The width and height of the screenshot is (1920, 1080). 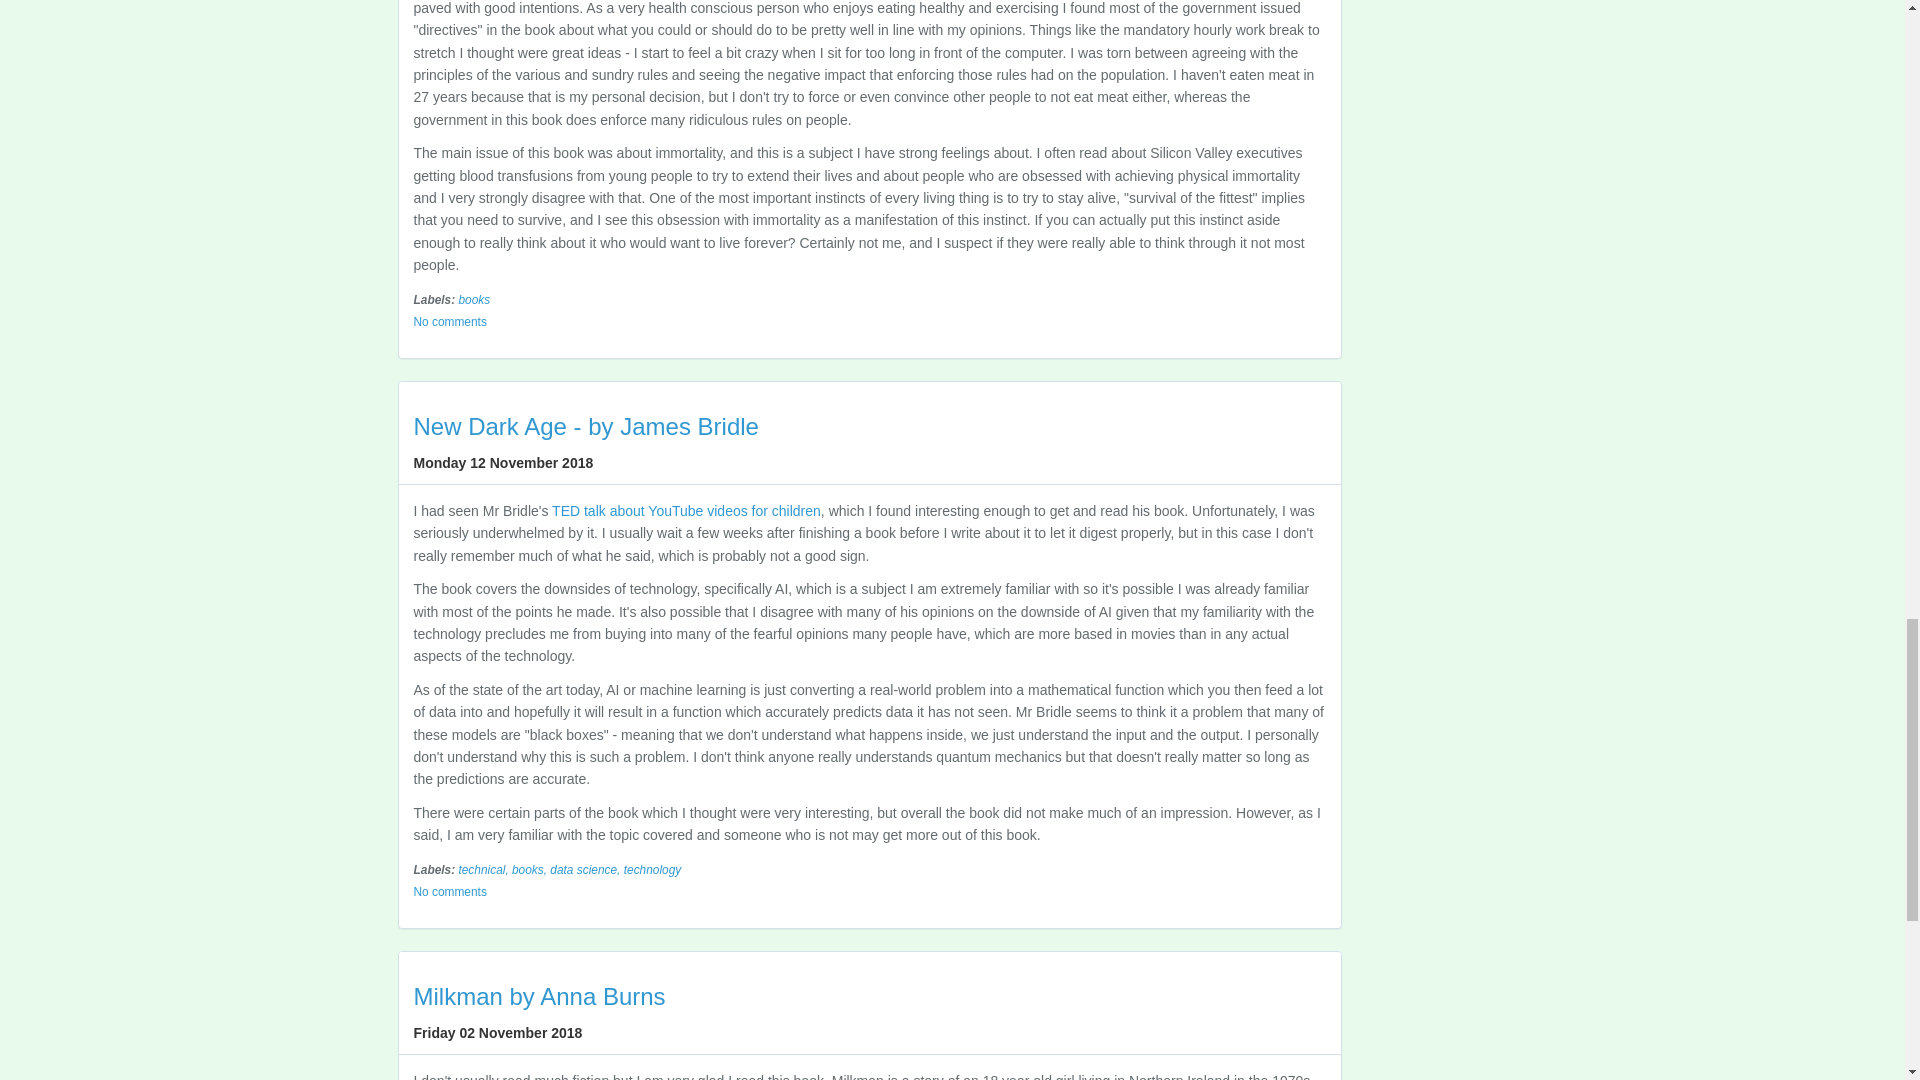 What do you see at coordinates (485, 869) in the screenshot?
I see `technical,` at bounding box center [485, 869].